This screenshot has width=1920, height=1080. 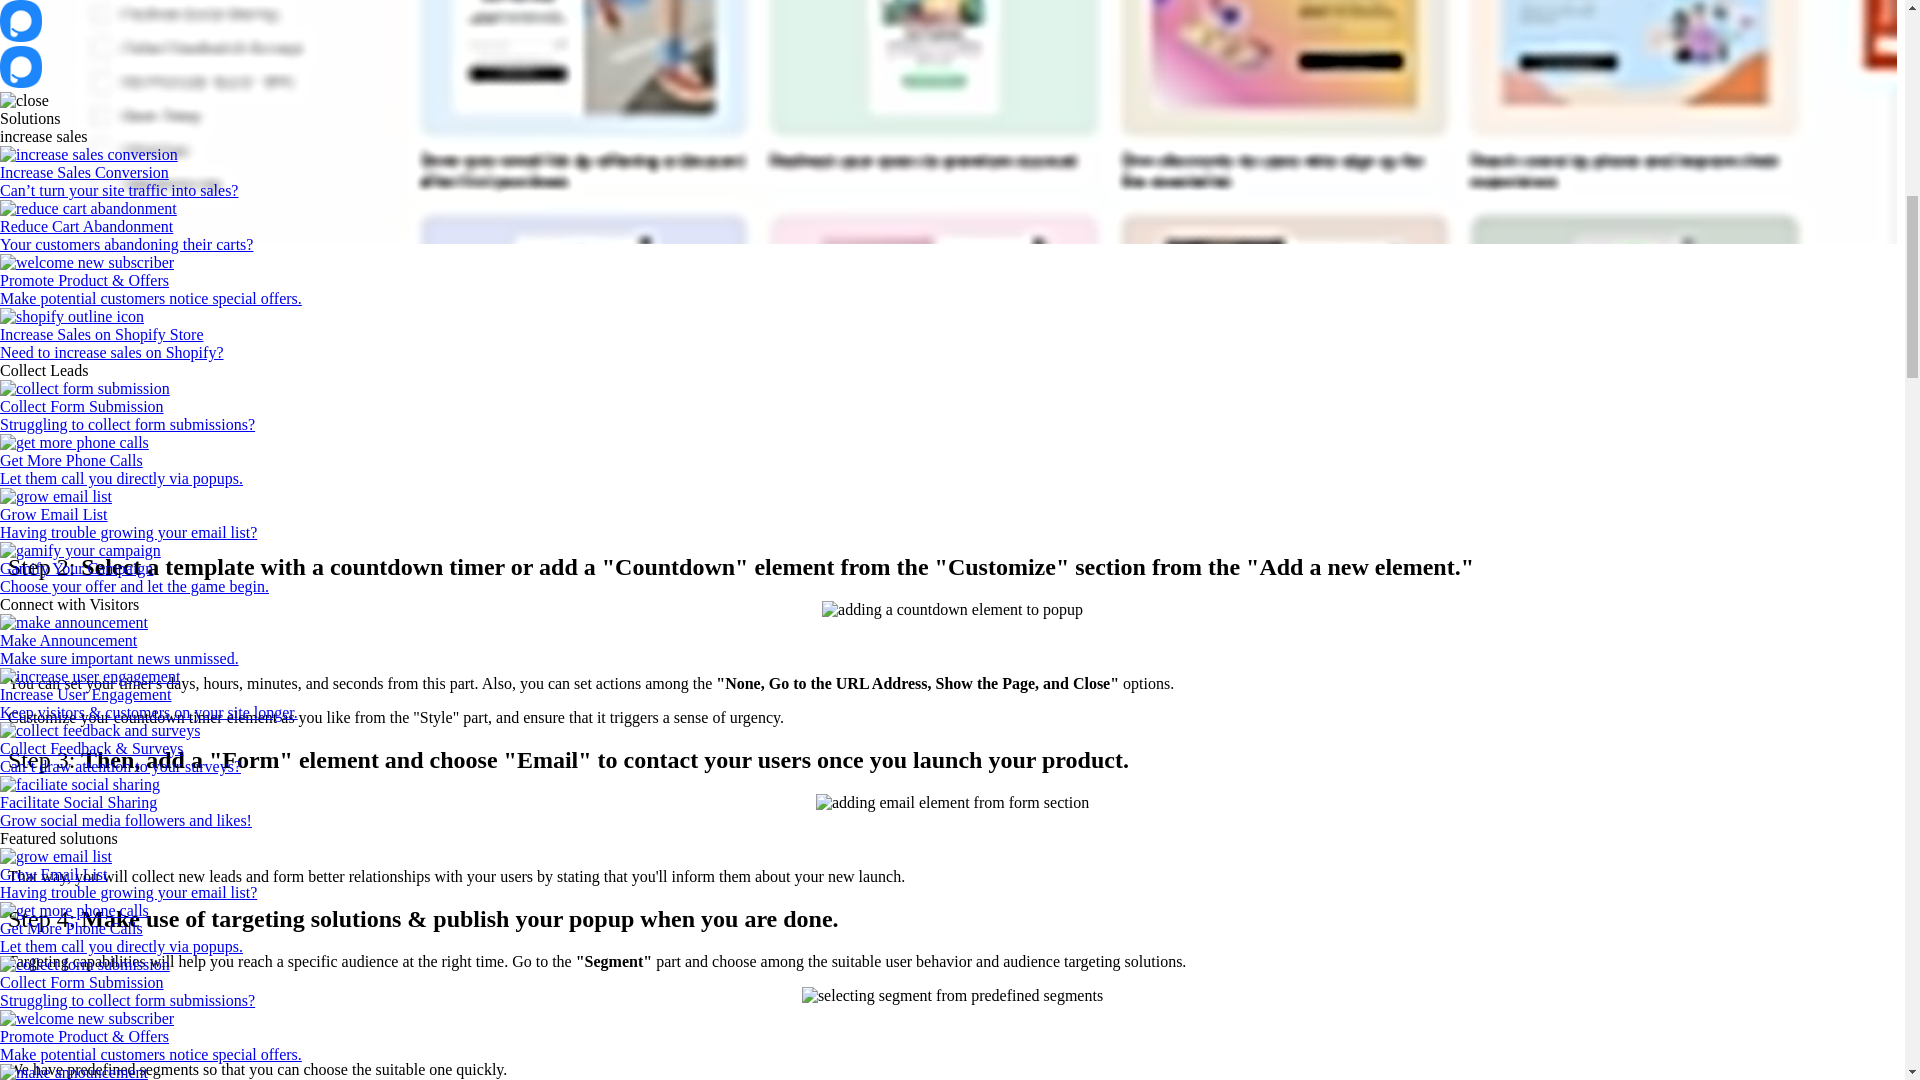 What do you see at coordinates (23, 1036) in the screenshot?
I see `Pricing` at bounding box center [23, 1036].